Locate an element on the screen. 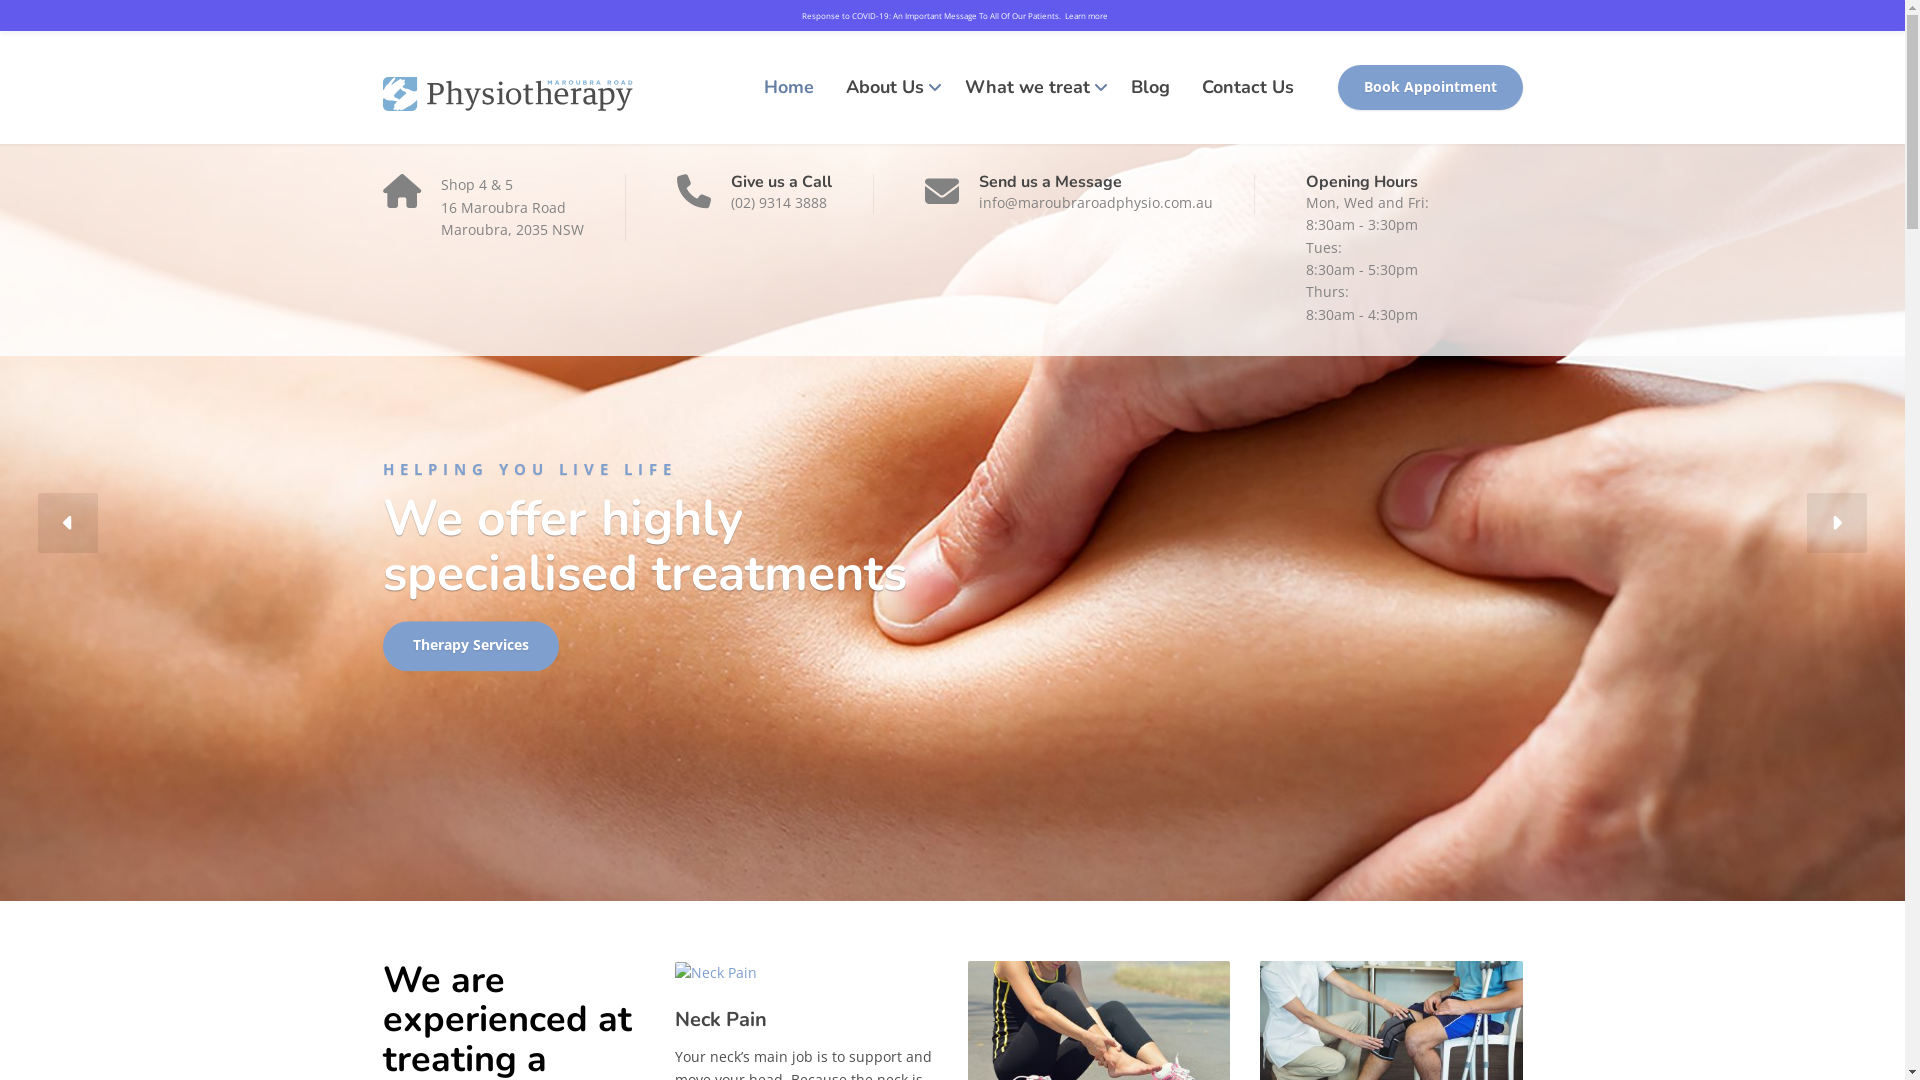 The image size is (1920, 1080). Book Appointment is located at coordinates (1430, 88).